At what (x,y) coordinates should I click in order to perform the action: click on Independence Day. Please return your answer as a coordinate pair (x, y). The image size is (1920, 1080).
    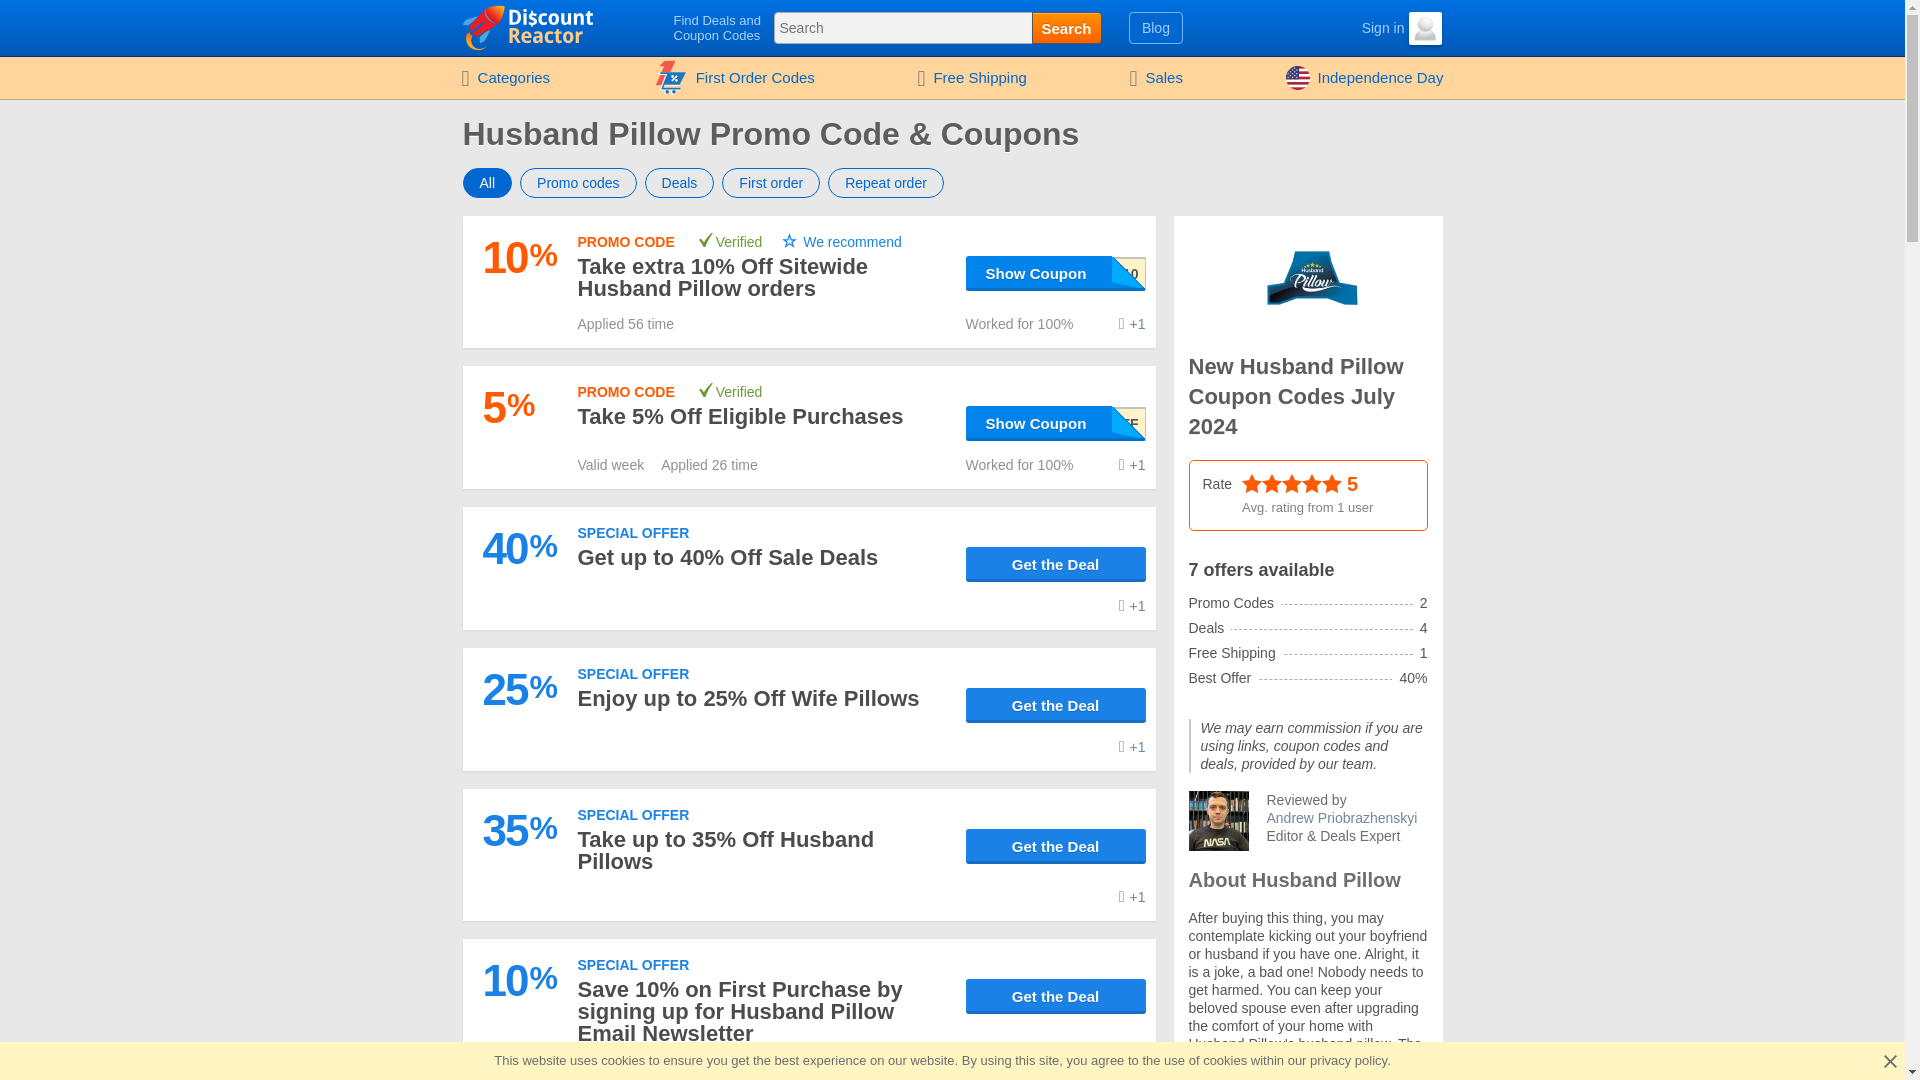
    Looking at the image, I should click on (1365, 78).